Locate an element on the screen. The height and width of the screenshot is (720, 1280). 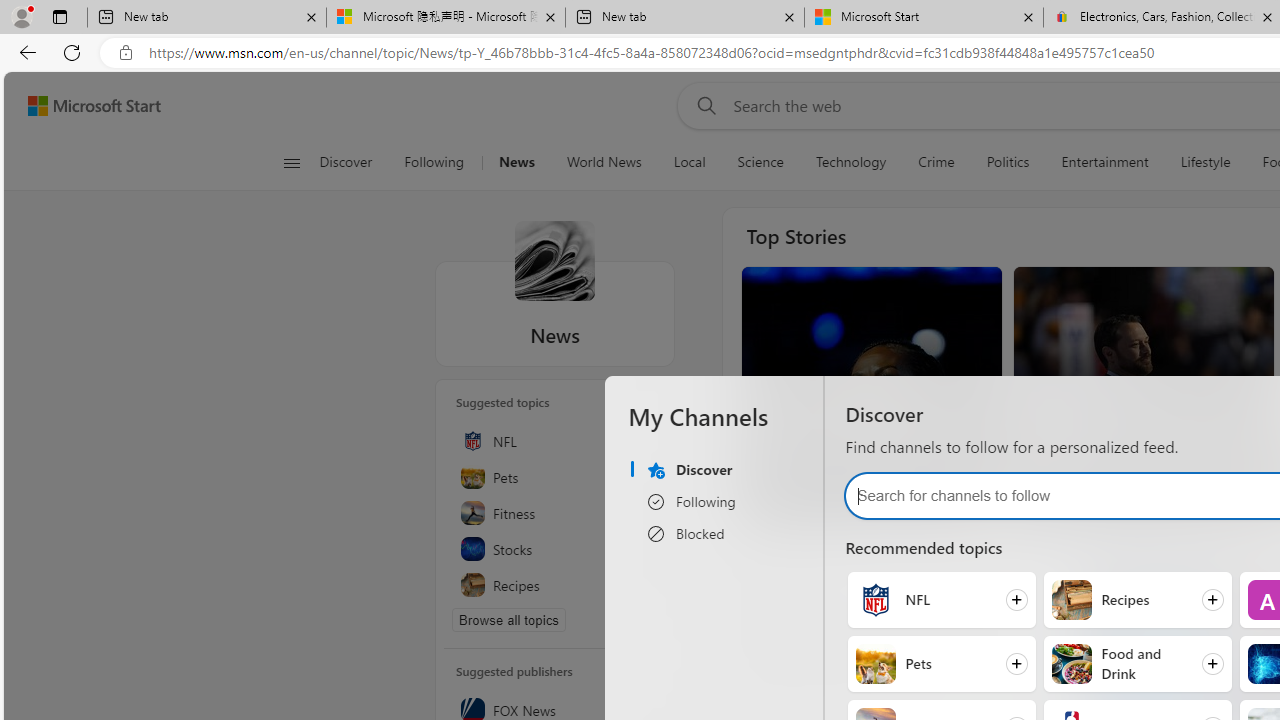
Local is located at coordinates (688, 162).